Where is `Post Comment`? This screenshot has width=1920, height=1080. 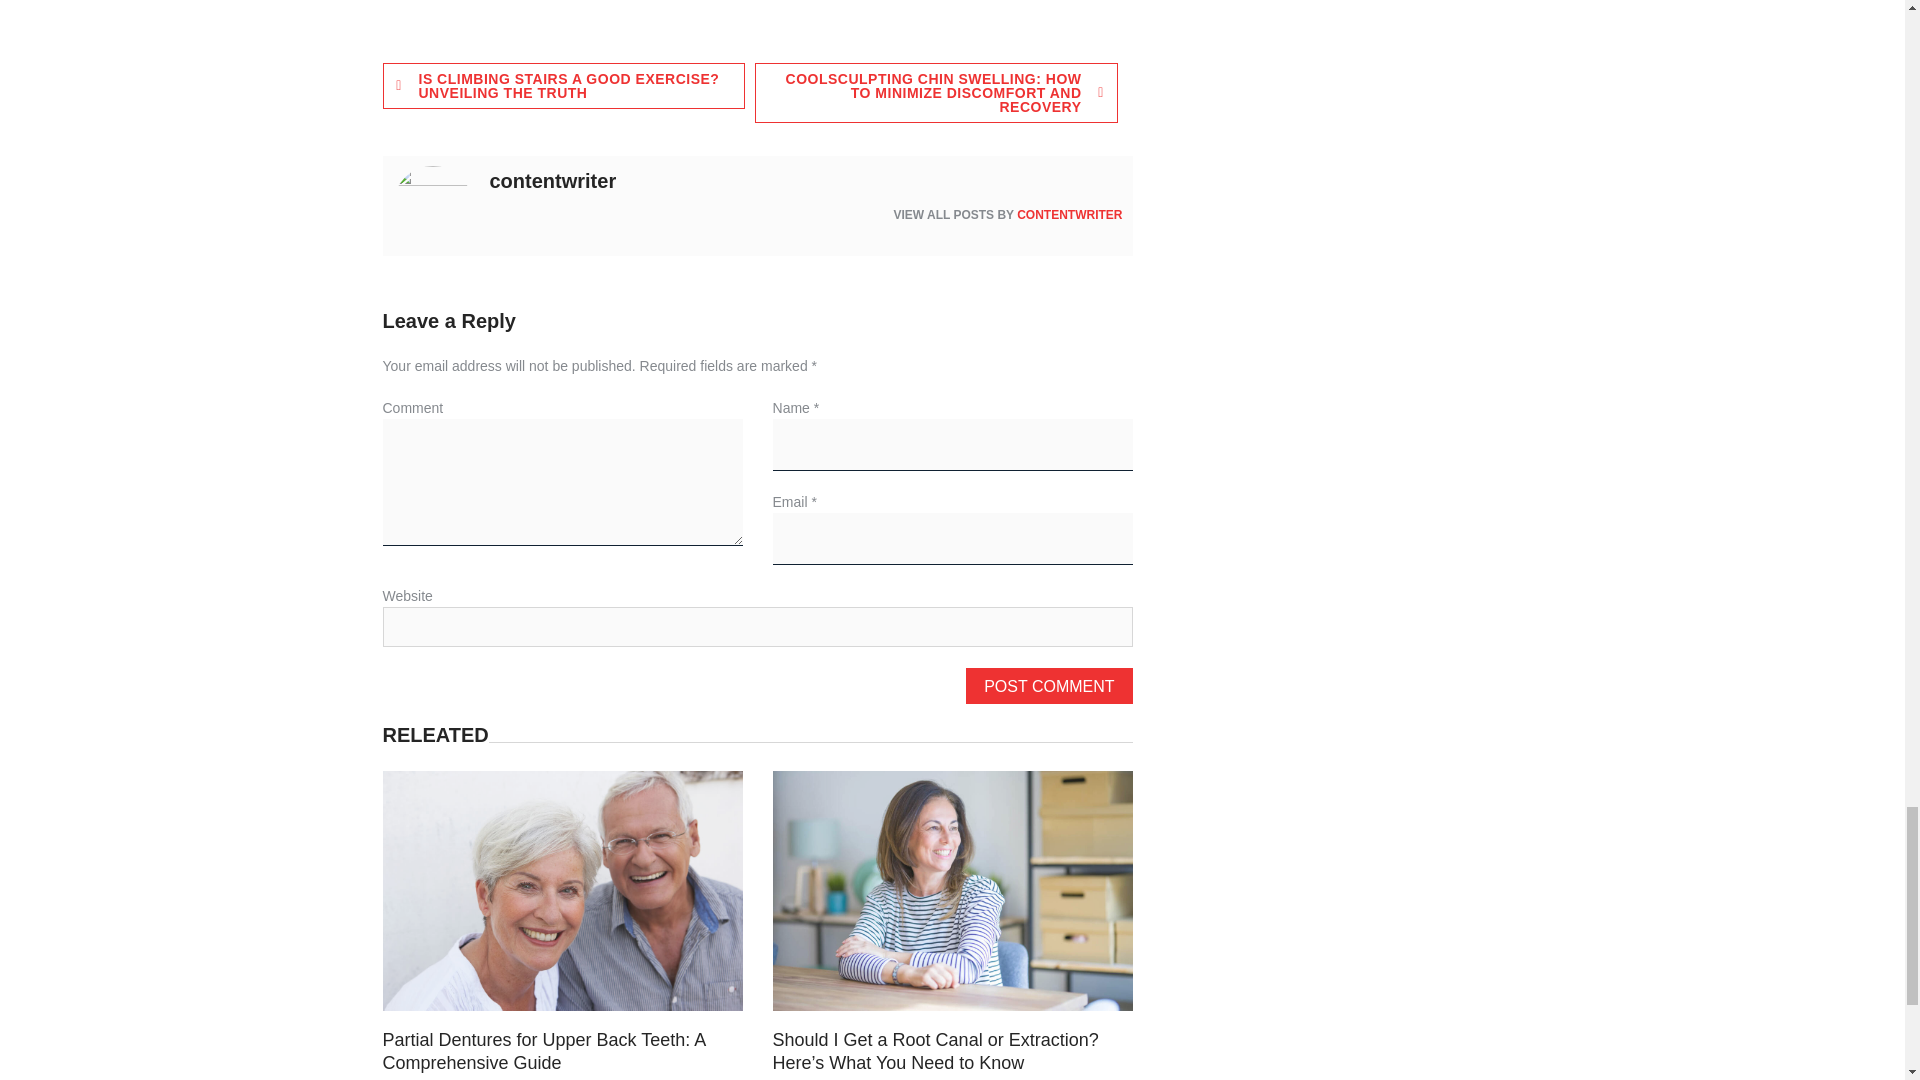 Post Comment is located at coordinates (1048, 686).